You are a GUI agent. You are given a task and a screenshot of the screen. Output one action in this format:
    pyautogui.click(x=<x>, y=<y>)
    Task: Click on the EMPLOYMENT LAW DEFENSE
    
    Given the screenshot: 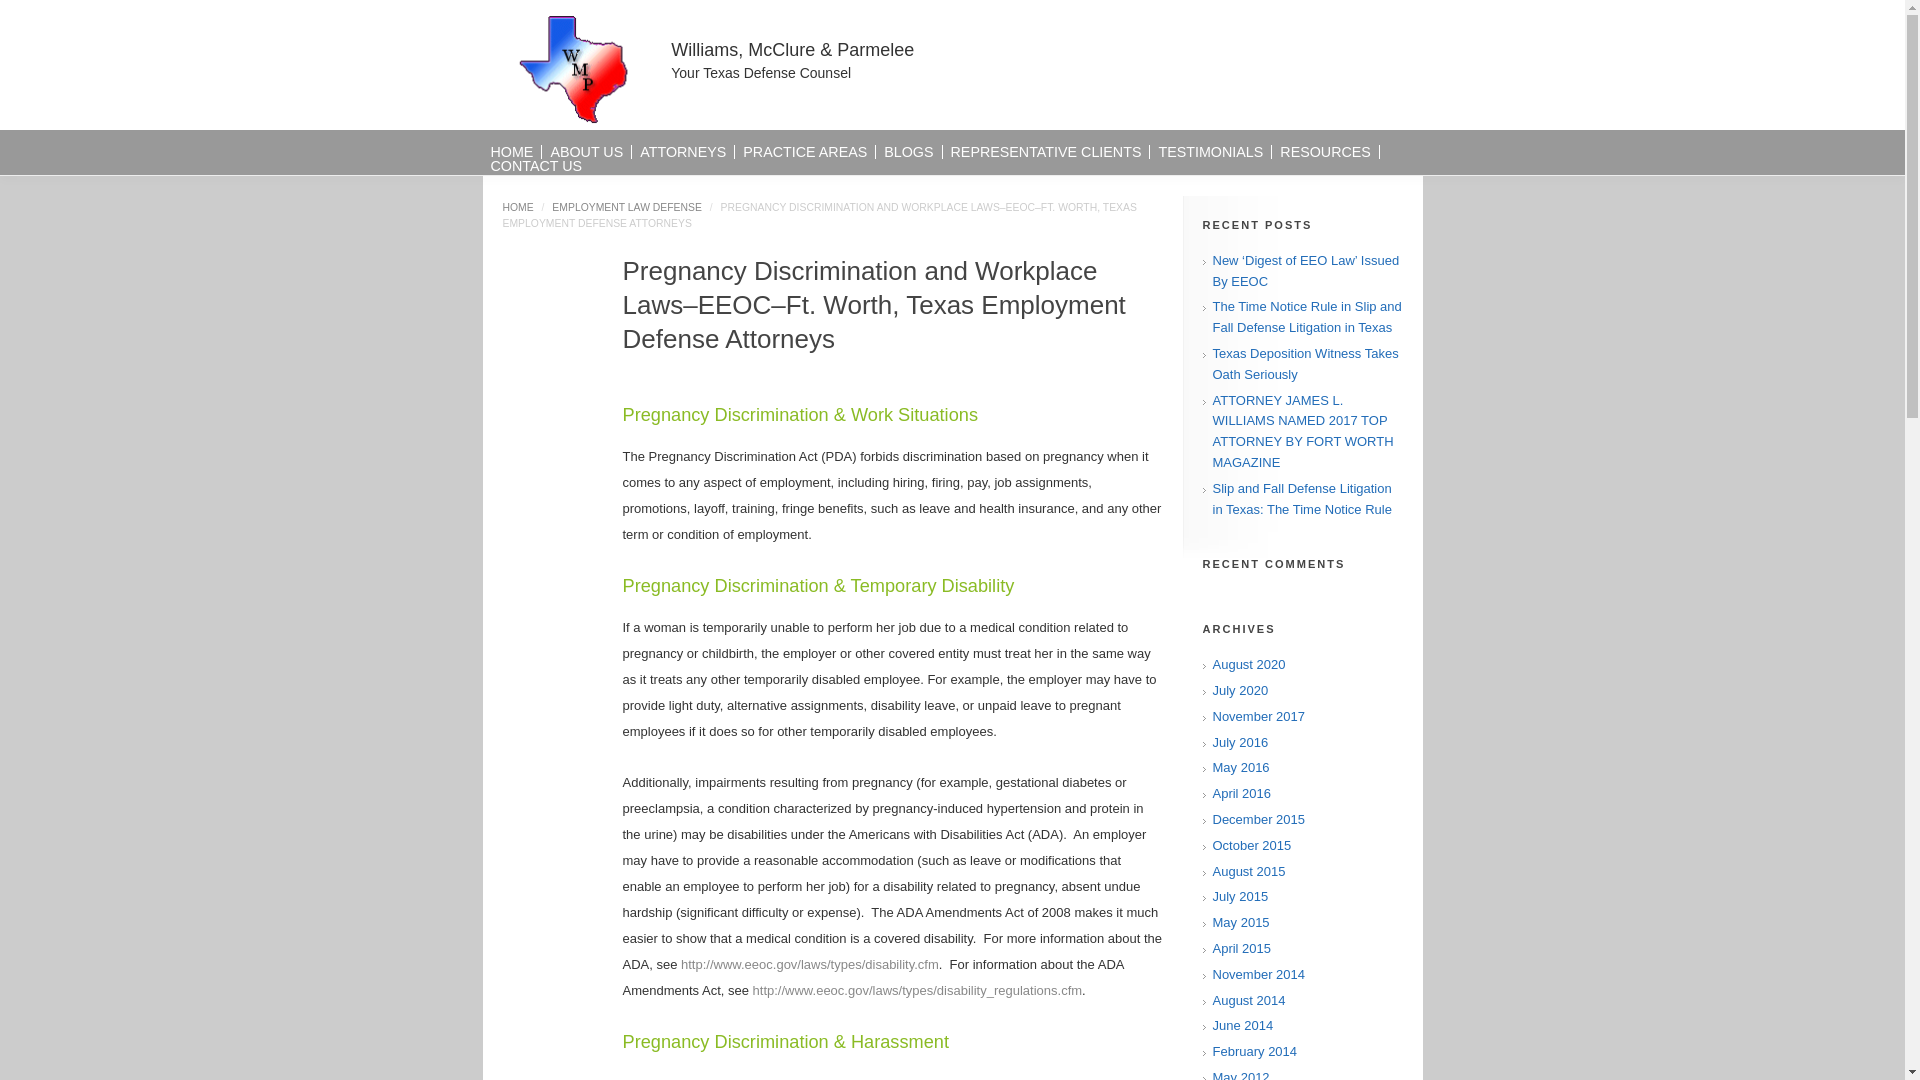 What is the action you would take?
    pyautogui.click(x=627, y=206)
    